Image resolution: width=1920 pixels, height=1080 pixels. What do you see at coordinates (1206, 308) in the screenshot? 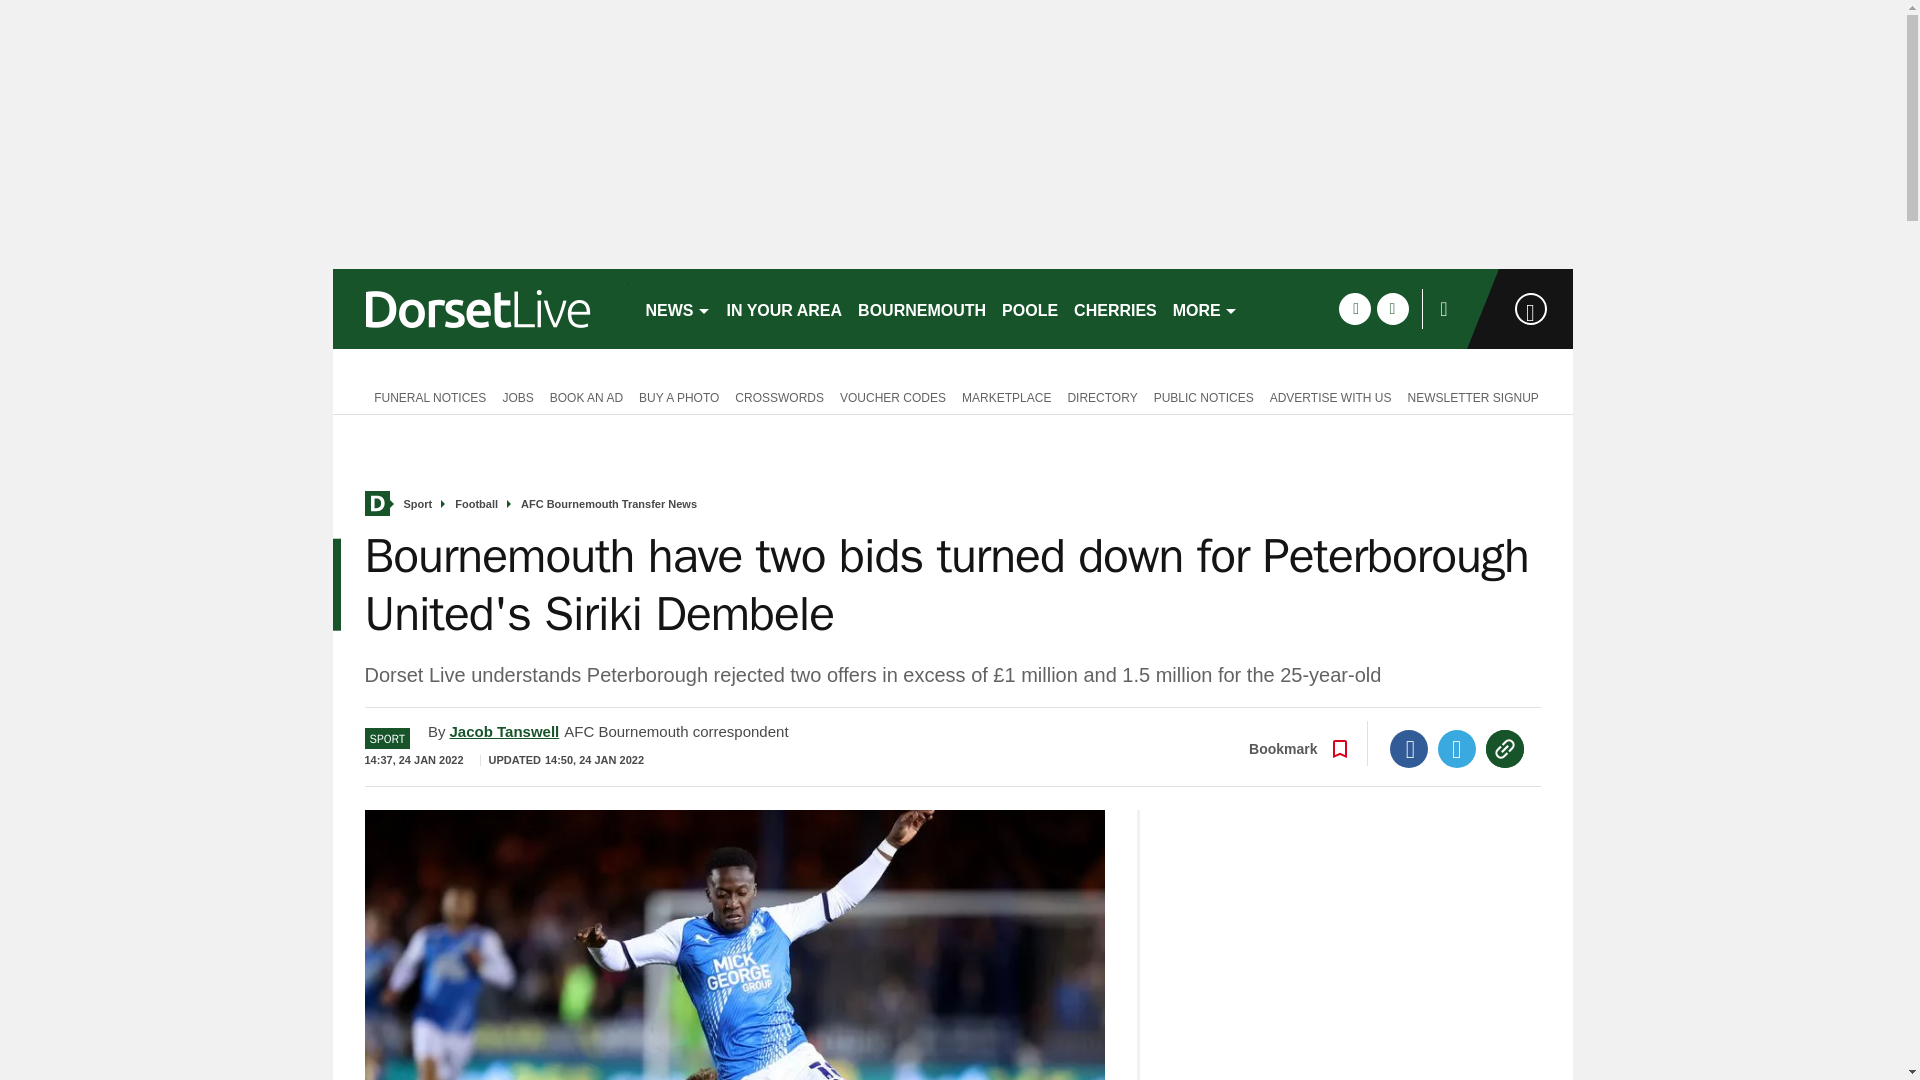
I see `MORE` at bounding box center [1206, 308].